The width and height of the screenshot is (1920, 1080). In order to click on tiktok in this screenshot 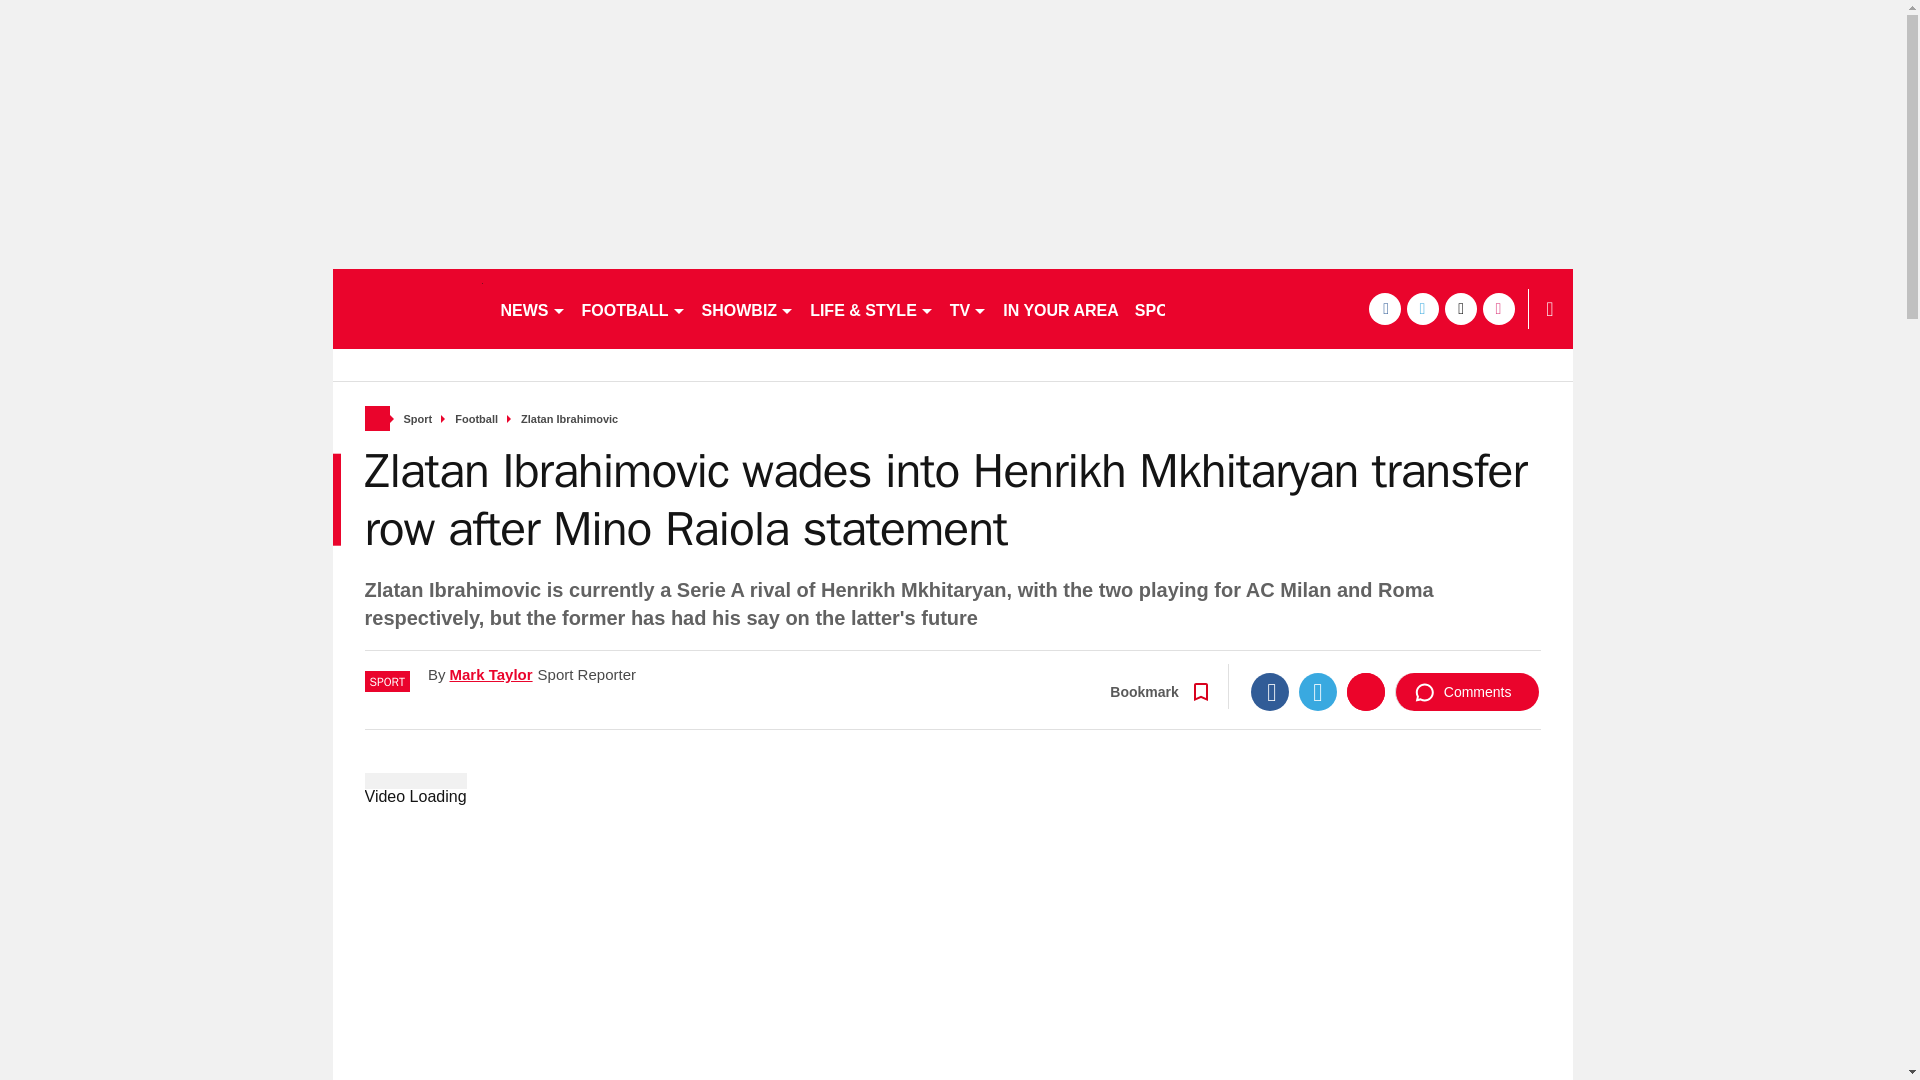, I will do `click(1460, 308)`.